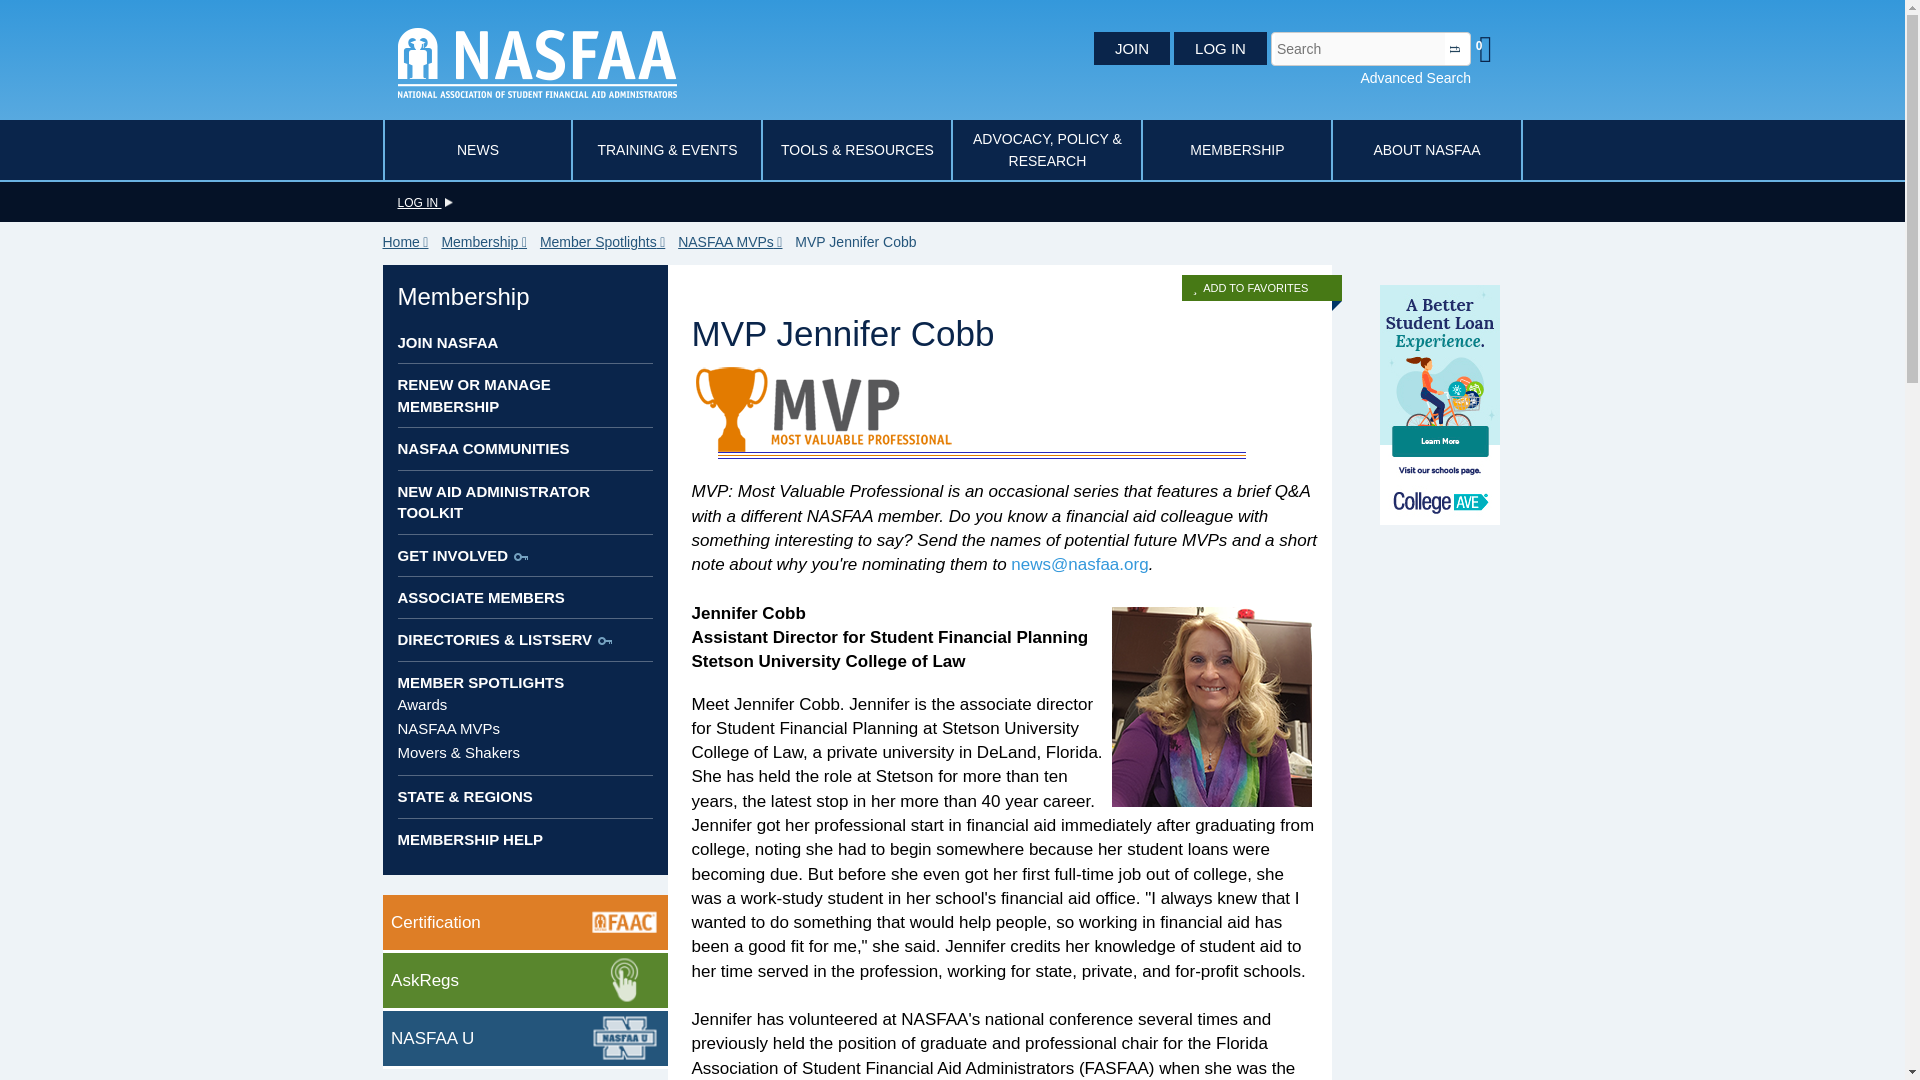 The width and height of the screenshot is (1920, 1080). What do you see at coordinates (448, 342) in the screenshot?
I see `Join NASFAA` at bounding box center [448, 342].